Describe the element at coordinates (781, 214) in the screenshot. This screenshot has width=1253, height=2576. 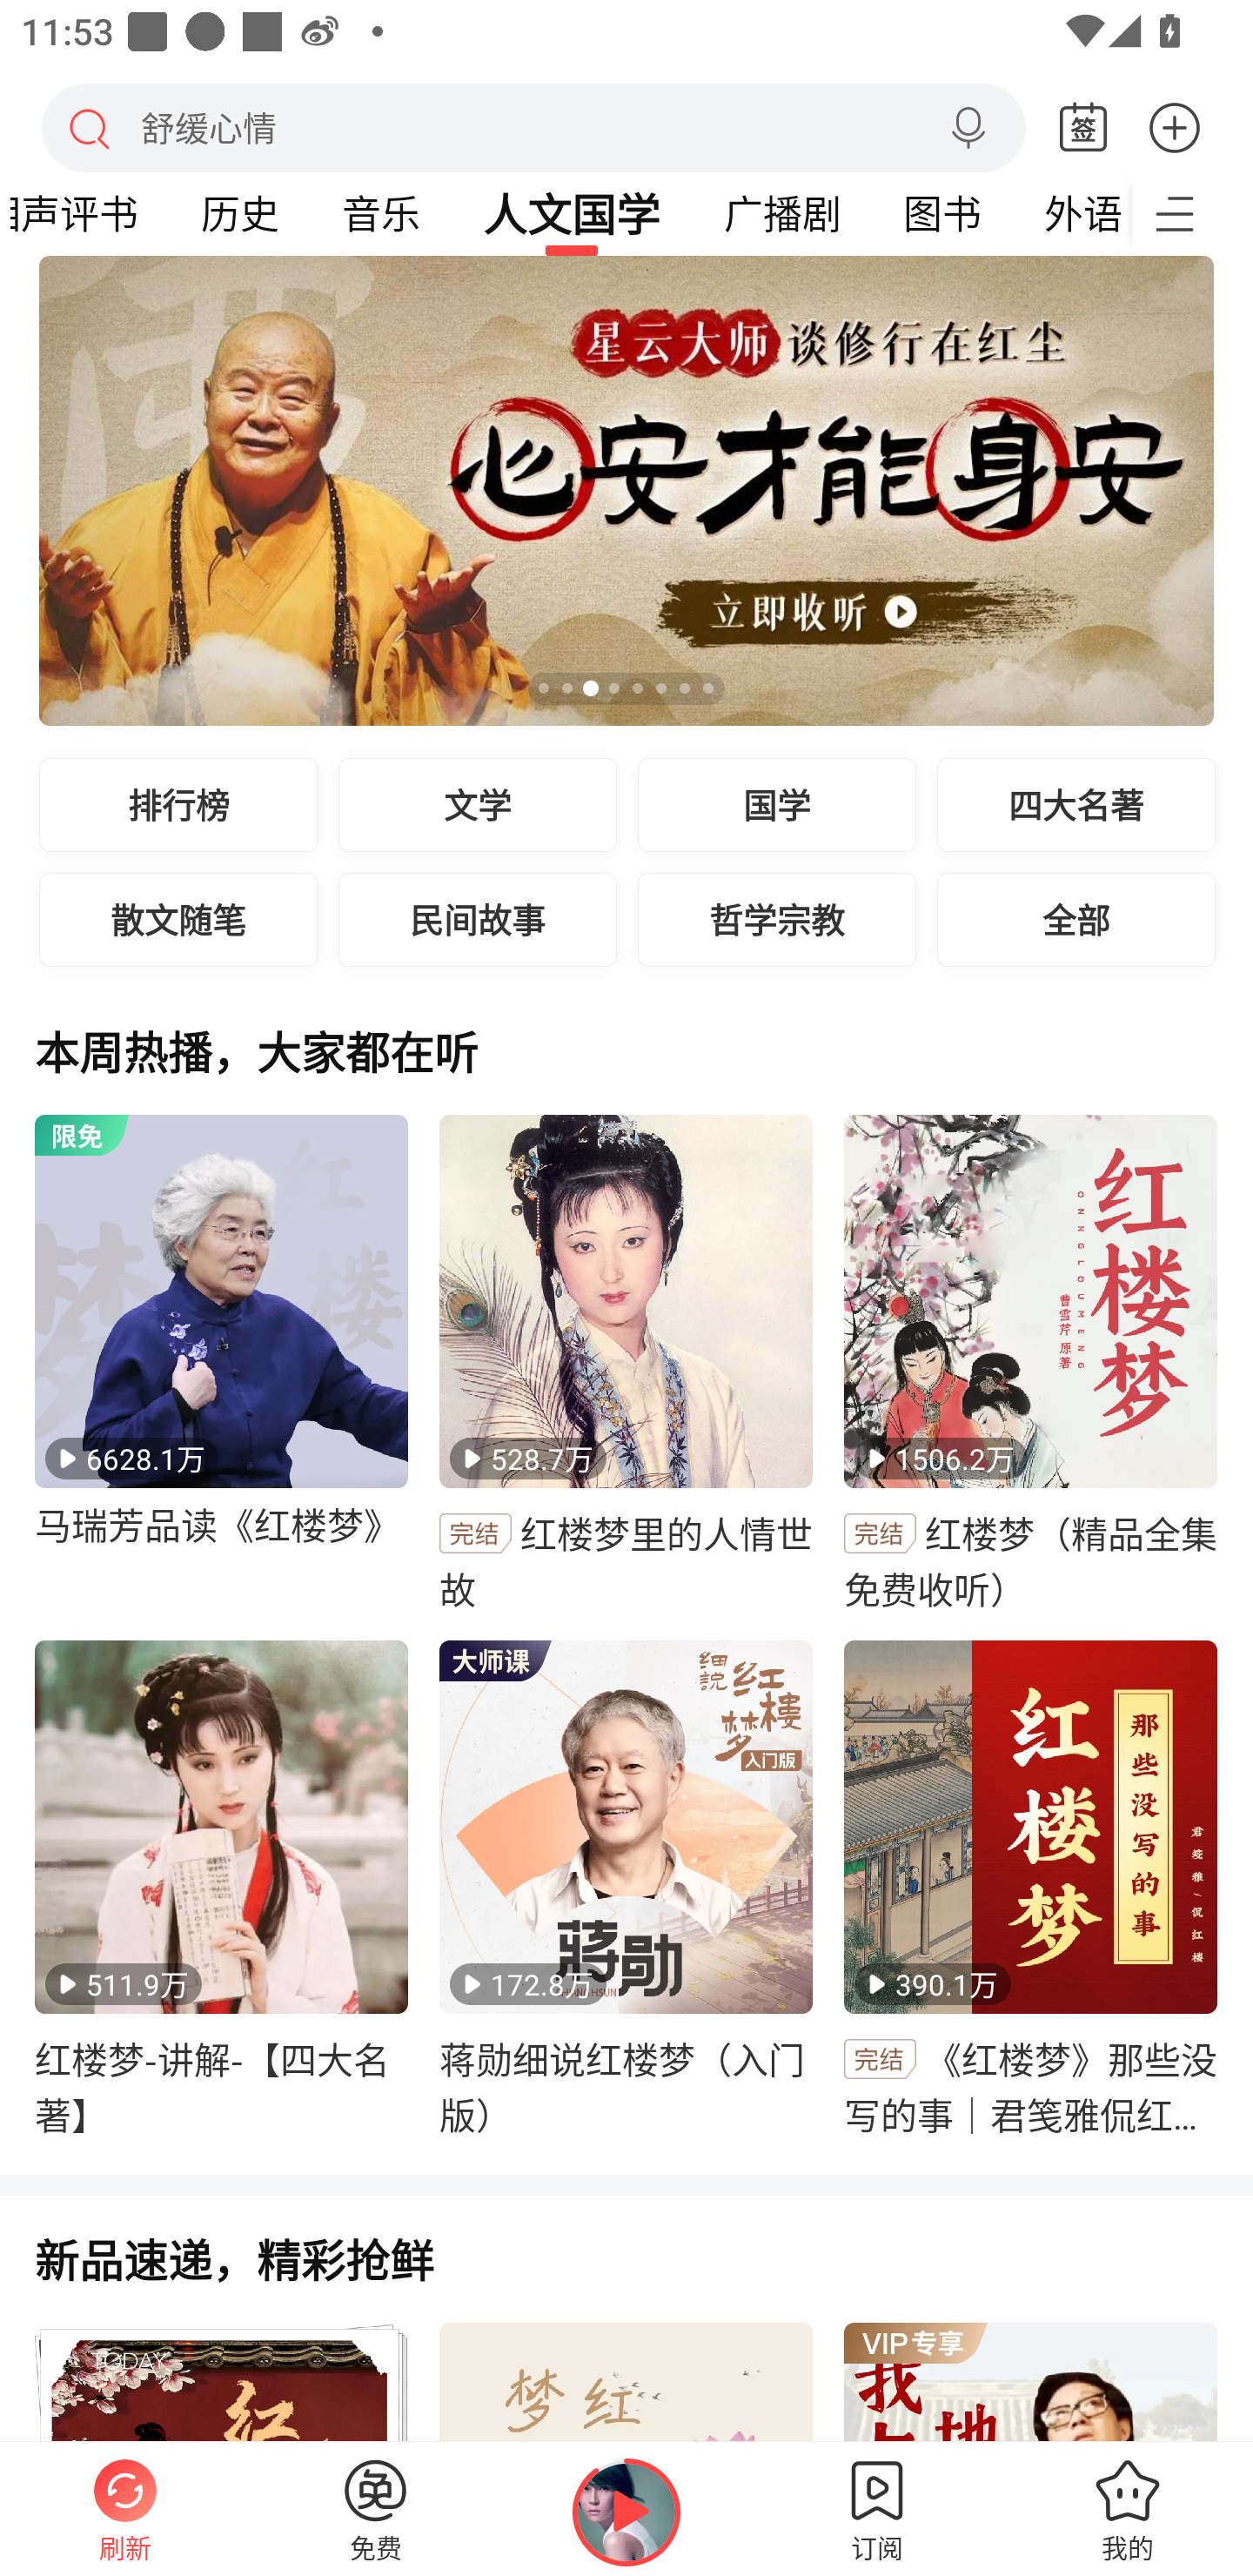
I see `广播剧` at that location.